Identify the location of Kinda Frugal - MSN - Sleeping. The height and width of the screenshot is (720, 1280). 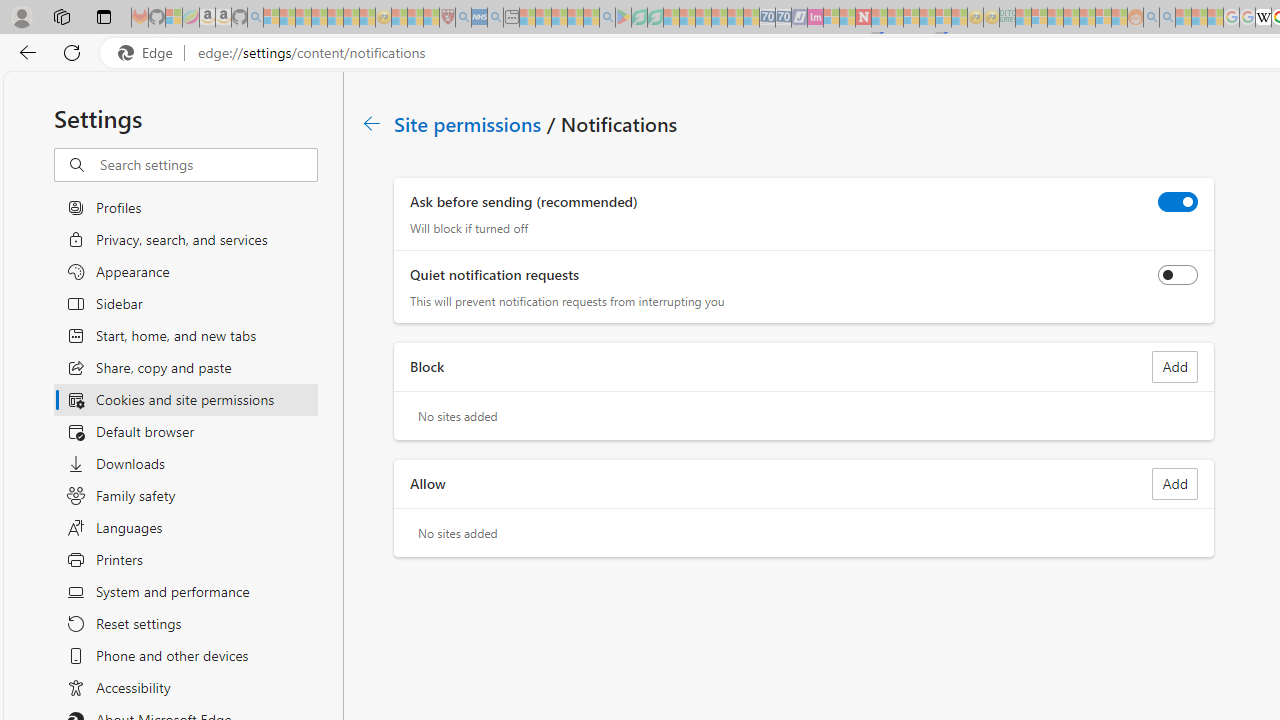
(1087, 18).